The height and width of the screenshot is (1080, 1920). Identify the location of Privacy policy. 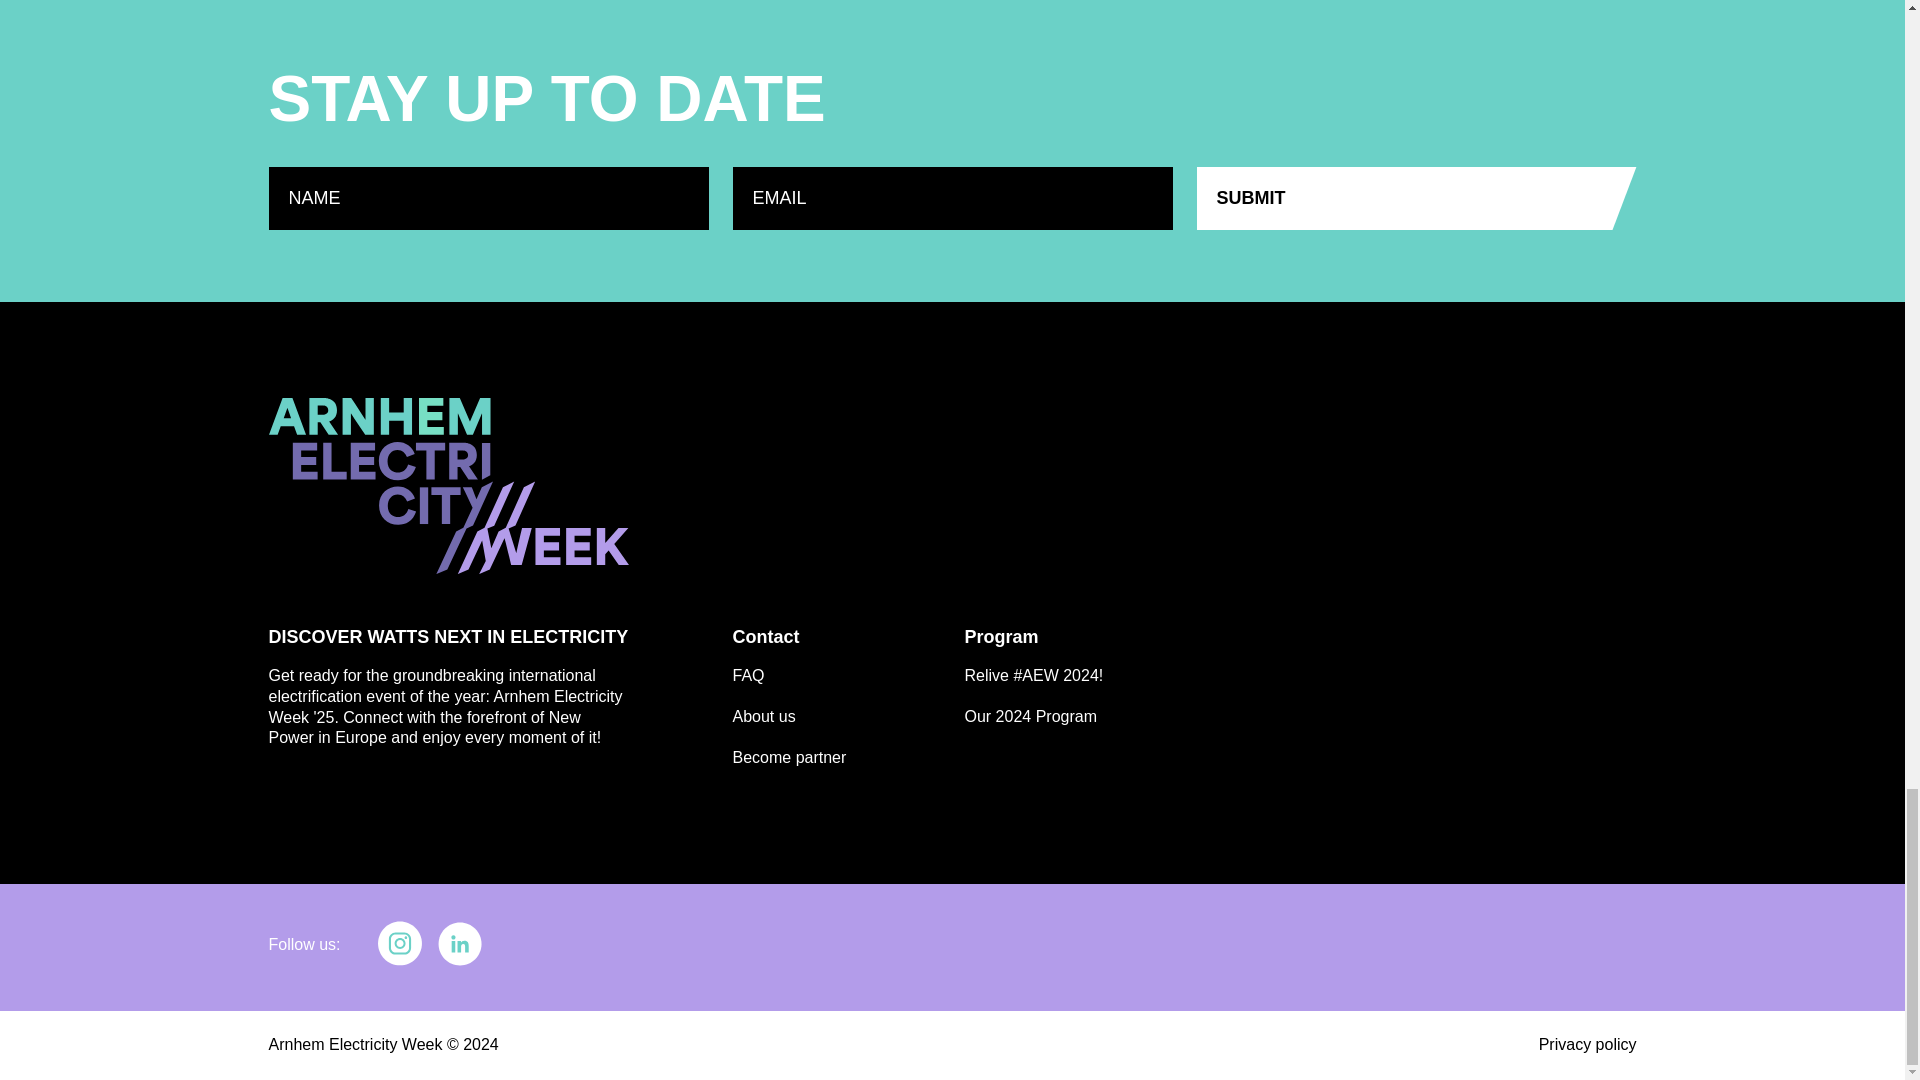
(1588, 1044).